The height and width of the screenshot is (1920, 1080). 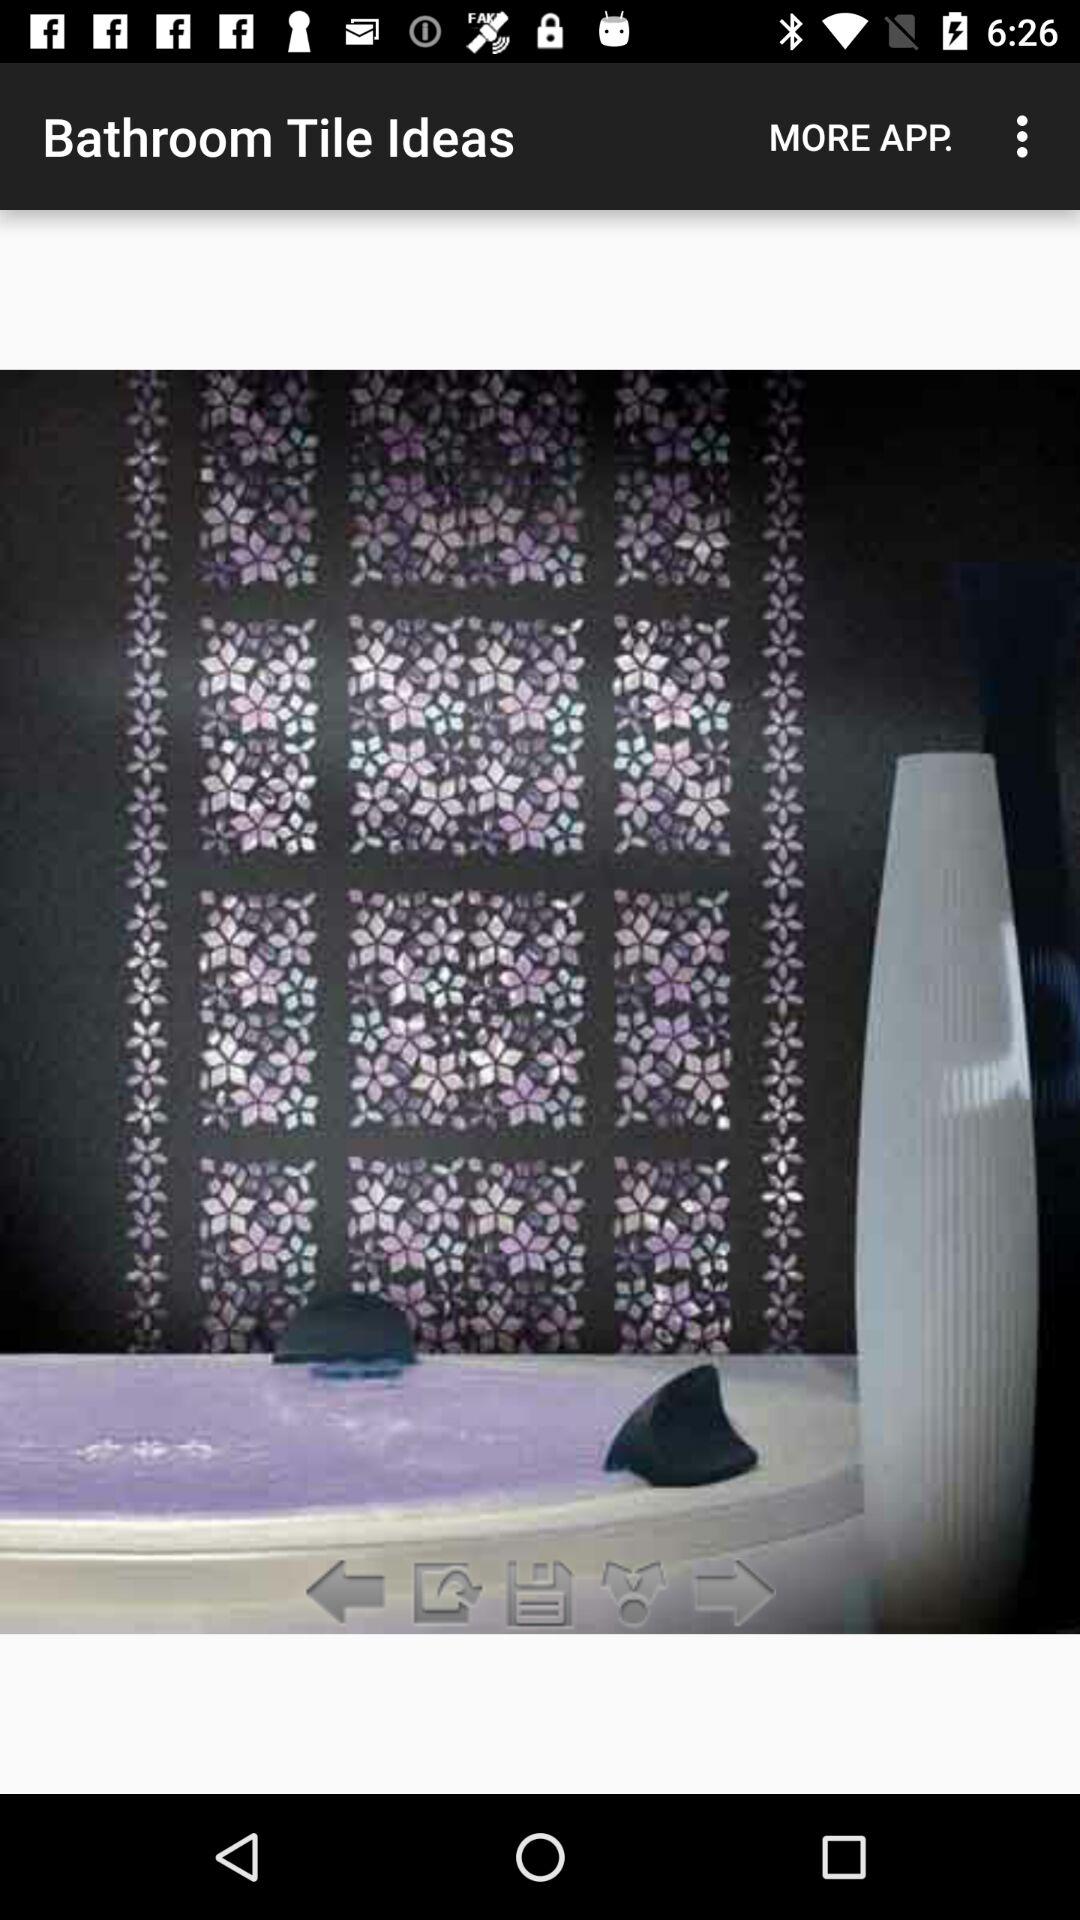 I want to click on go back, so click(x=350, y=1594).